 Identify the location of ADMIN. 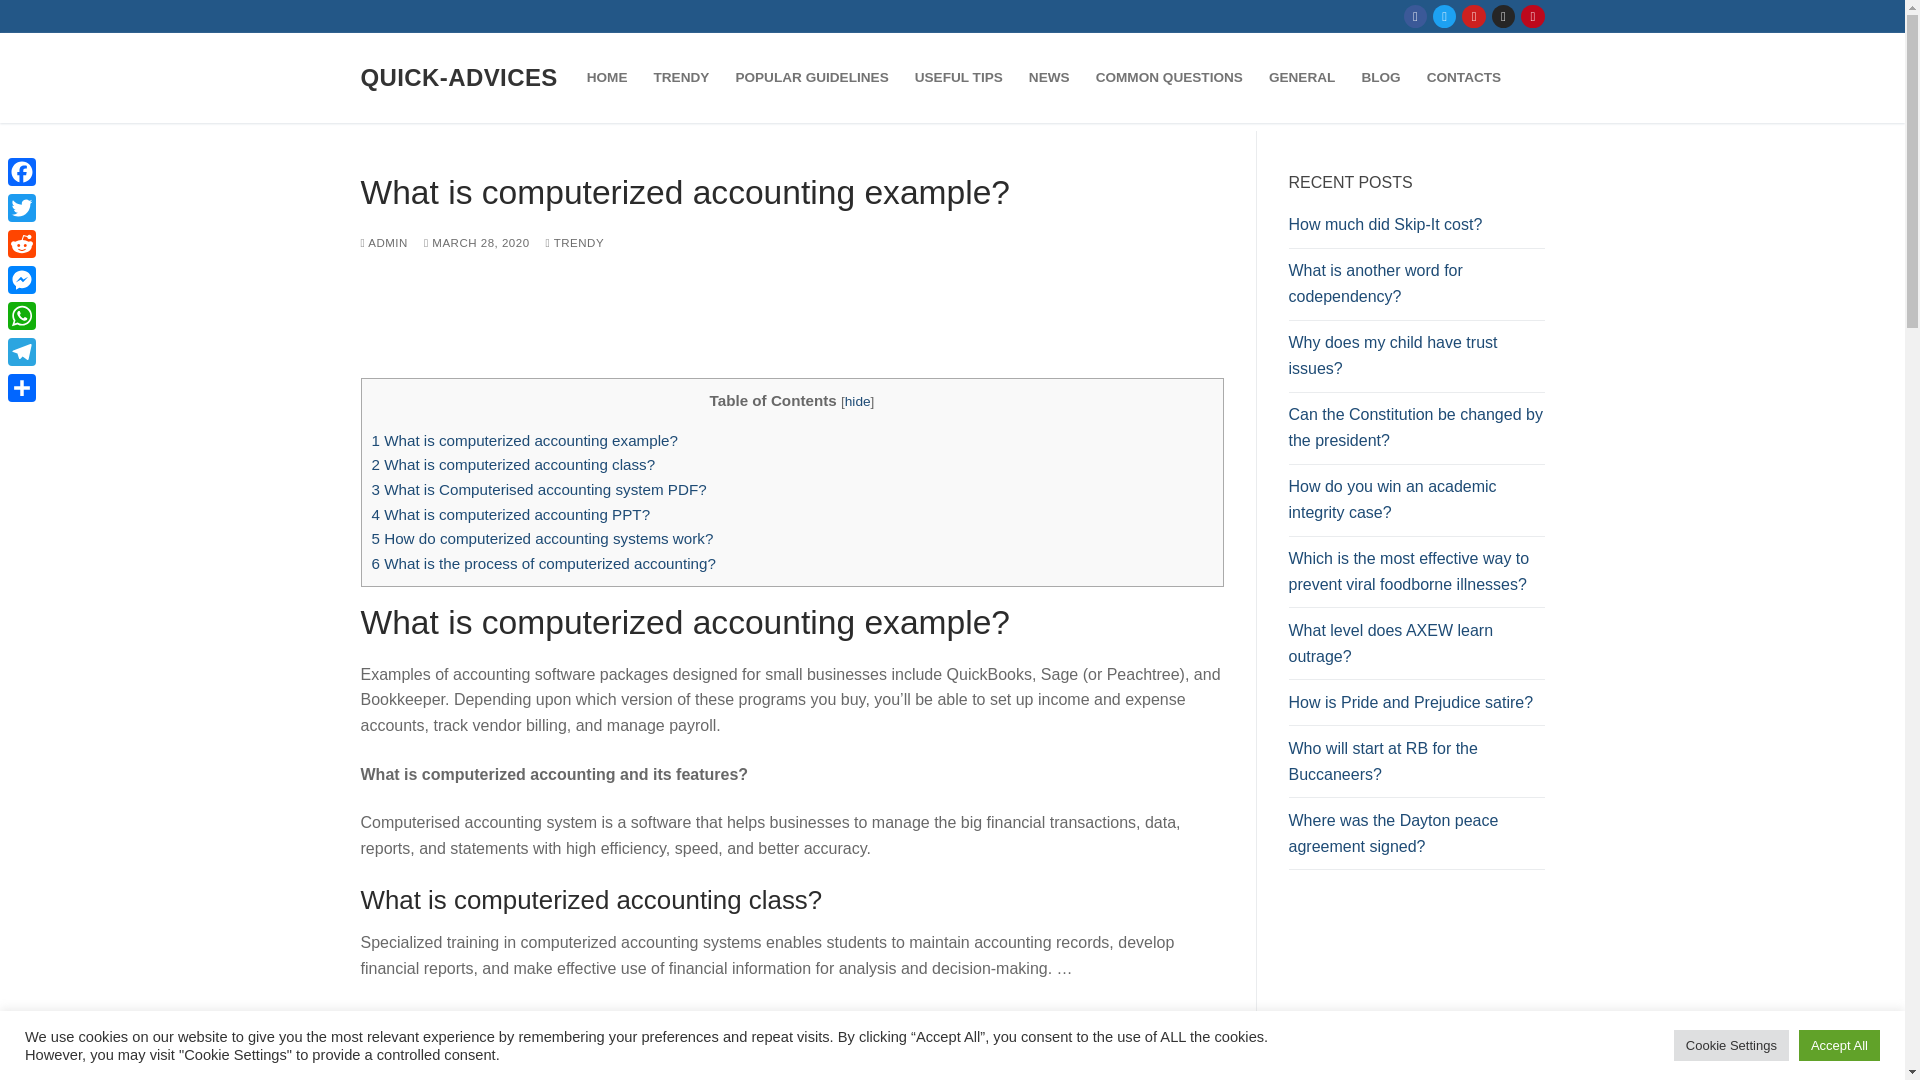
(384, 242).